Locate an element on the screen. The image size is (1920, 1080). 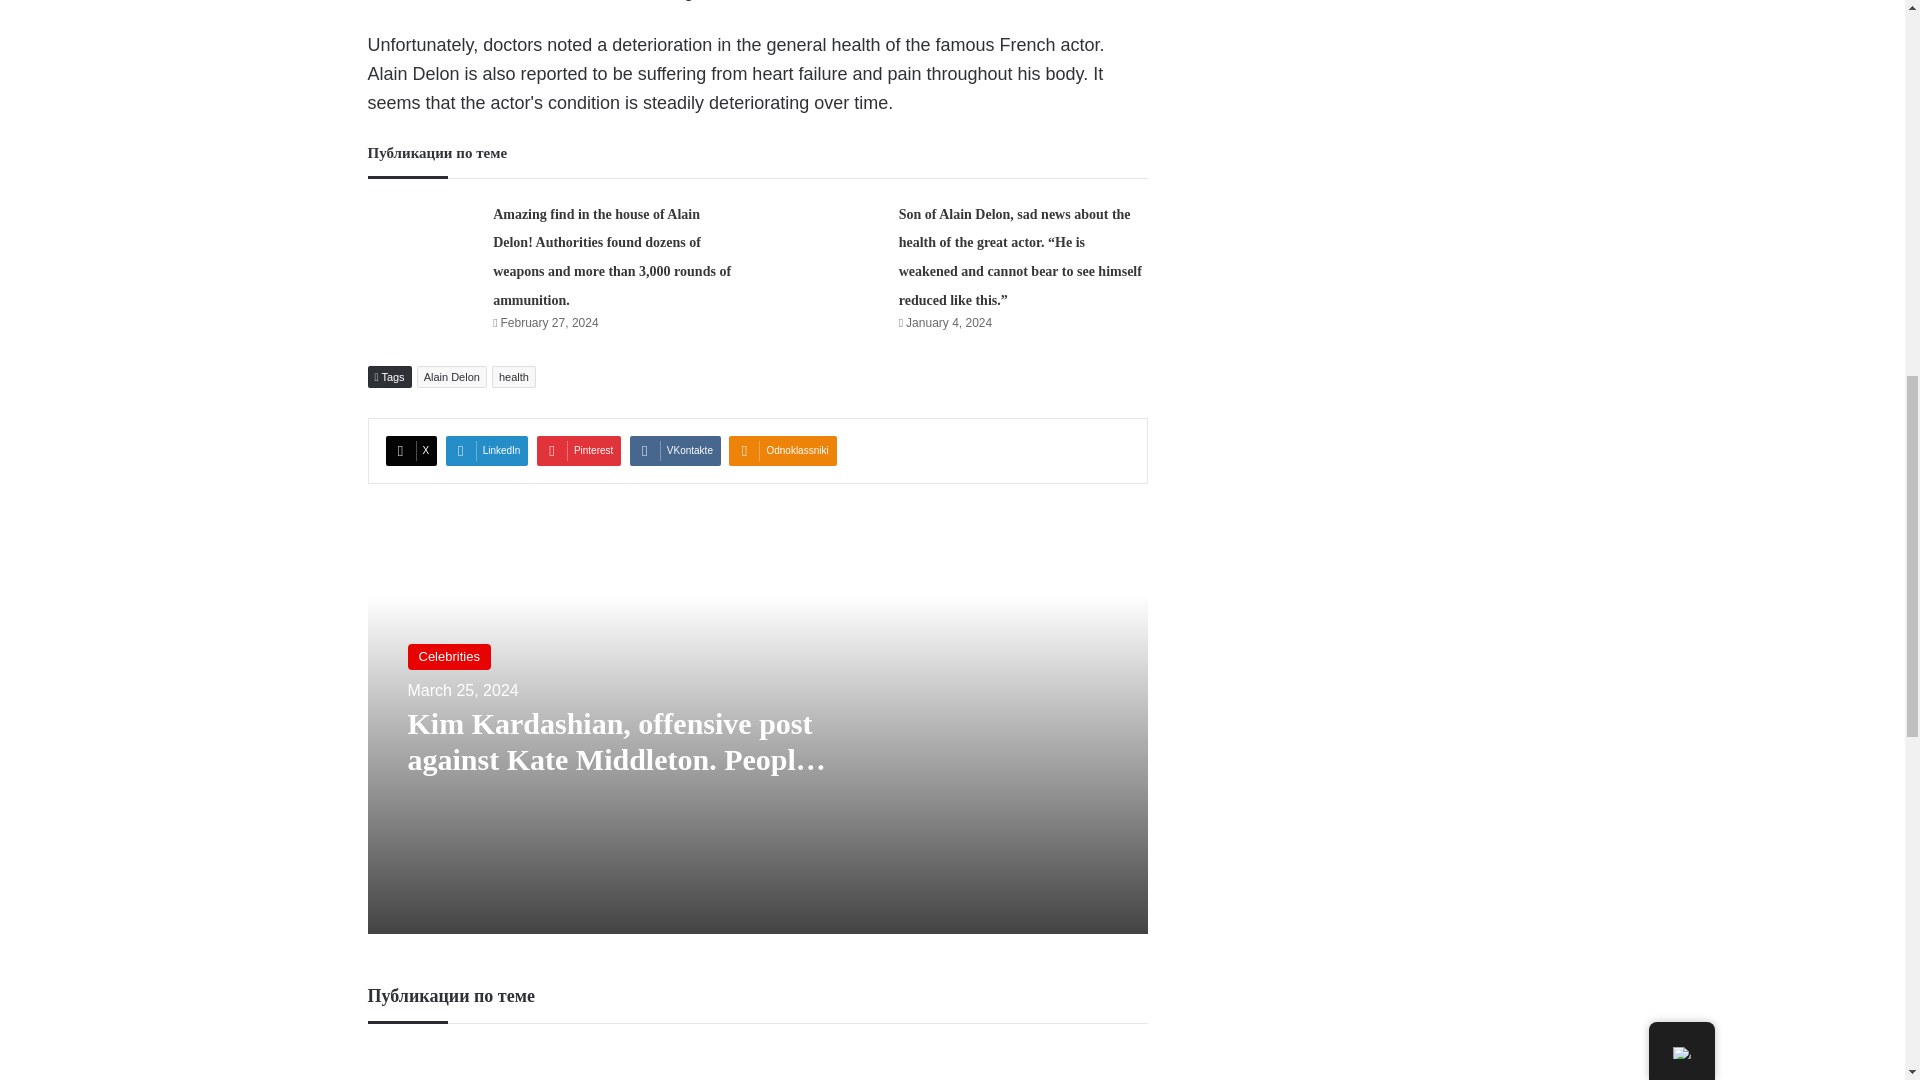
Odnoklassniki is located at coordinates (782, 450).